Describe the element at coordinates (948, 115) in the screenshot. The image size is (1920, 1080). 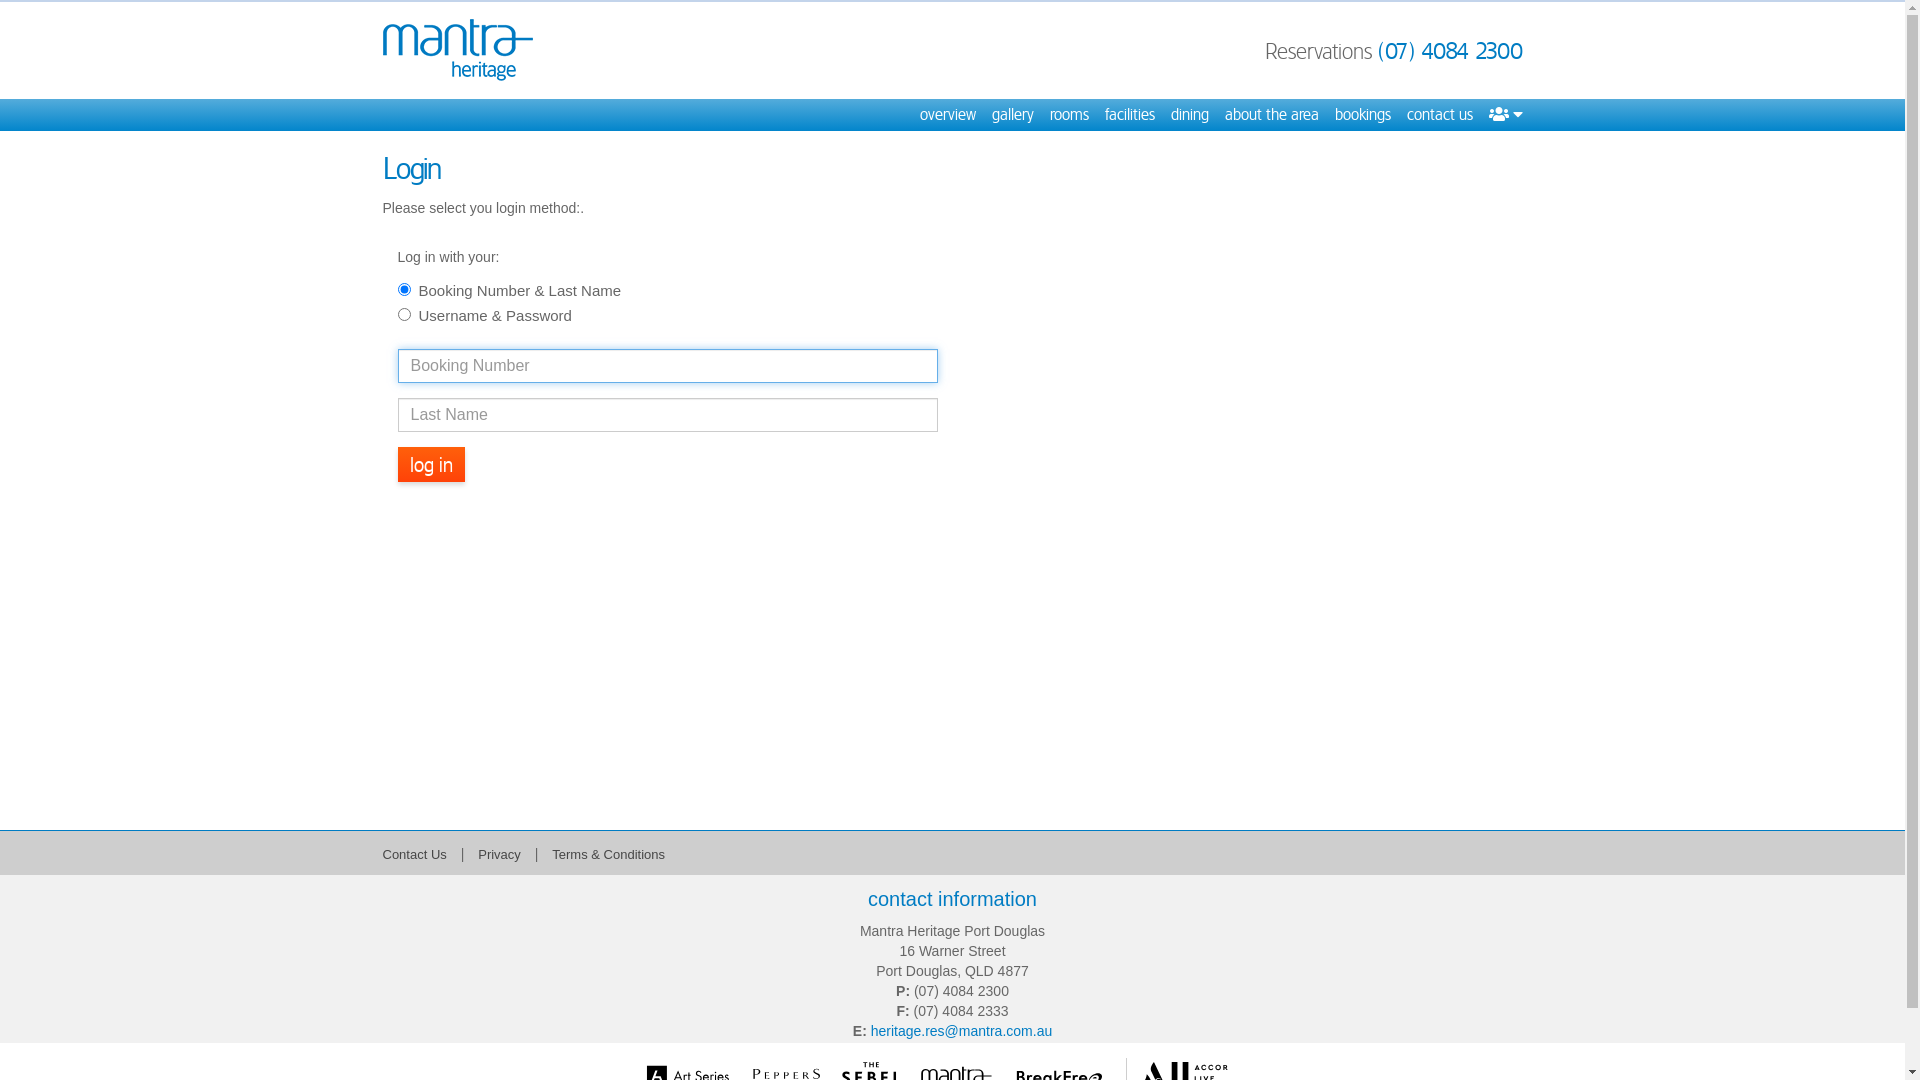
I see `overview` at that location.